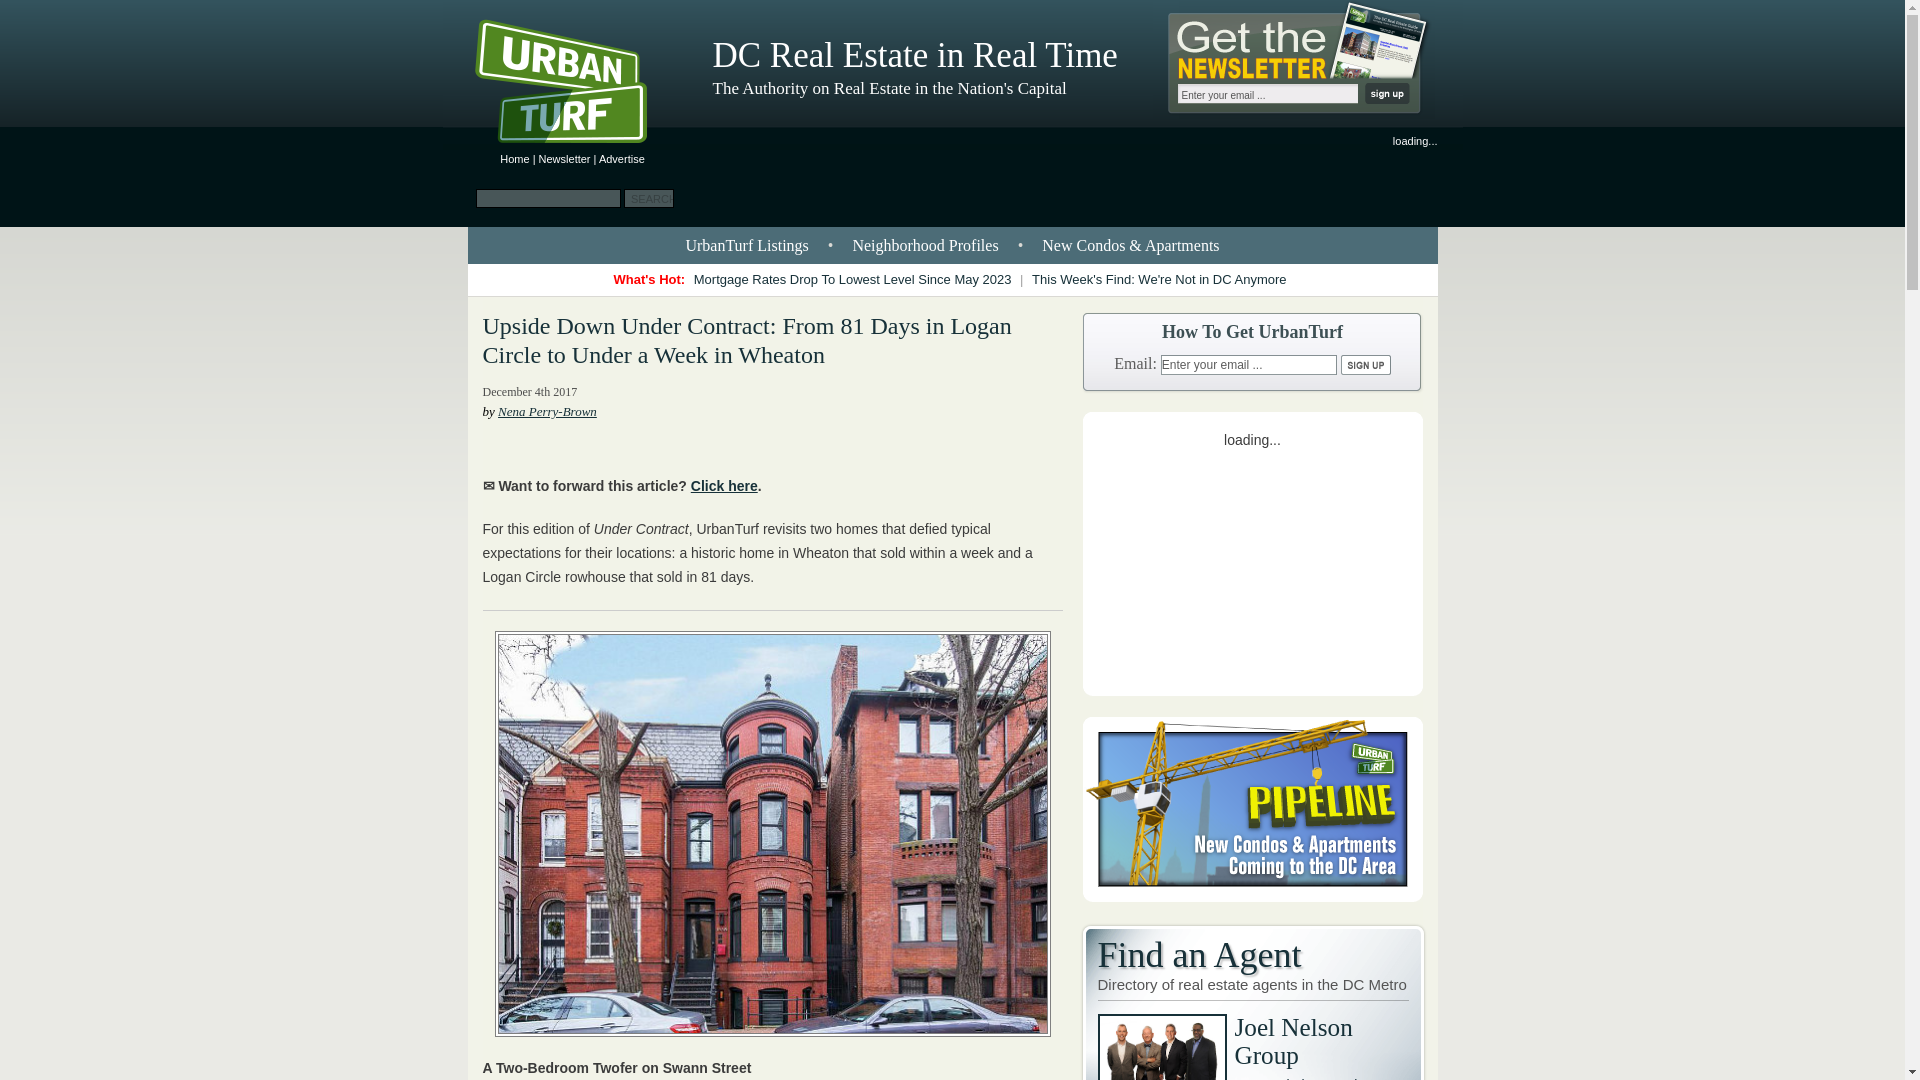 The image size is (1920, 1080). I want to click on UrbanTurf, so click(514, 159).